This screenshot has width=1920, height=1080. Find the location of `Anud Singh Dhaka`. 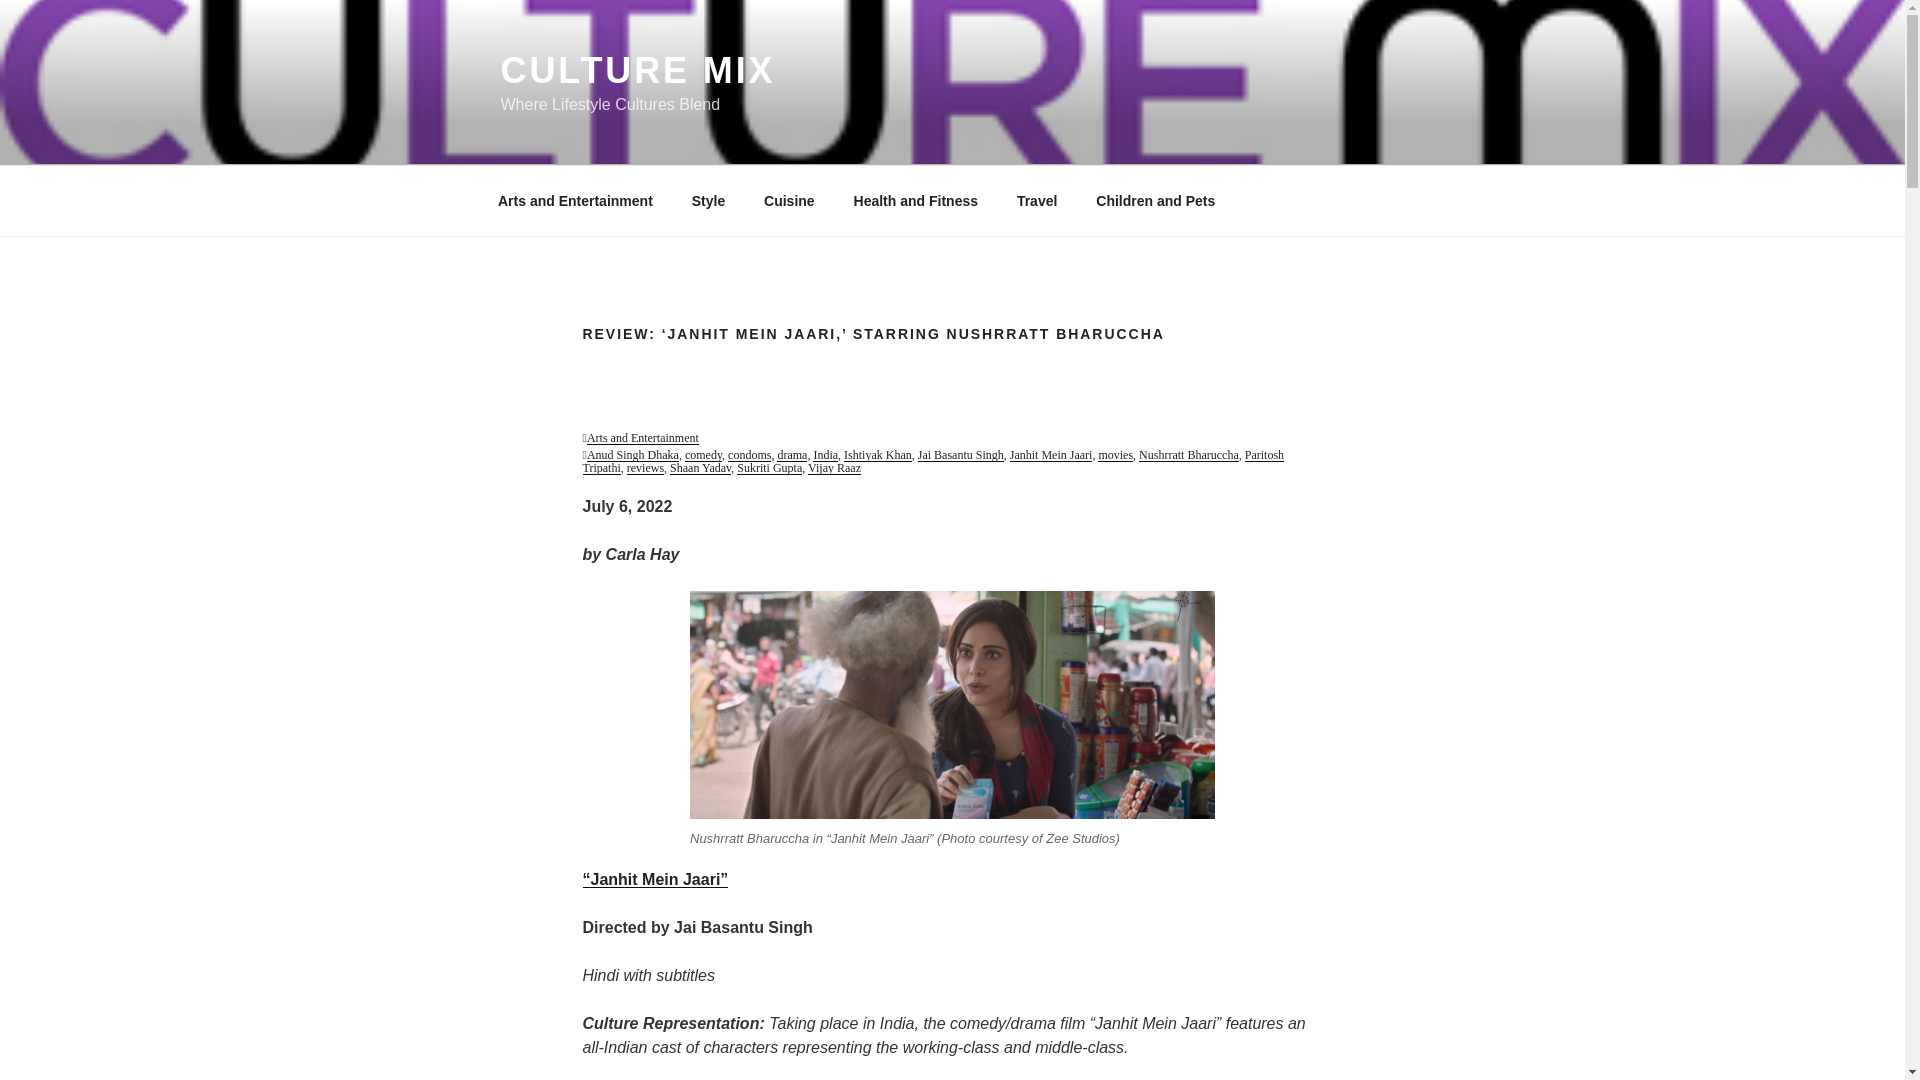

Anud Singh Dhaka is located at coordinates (633, 455).